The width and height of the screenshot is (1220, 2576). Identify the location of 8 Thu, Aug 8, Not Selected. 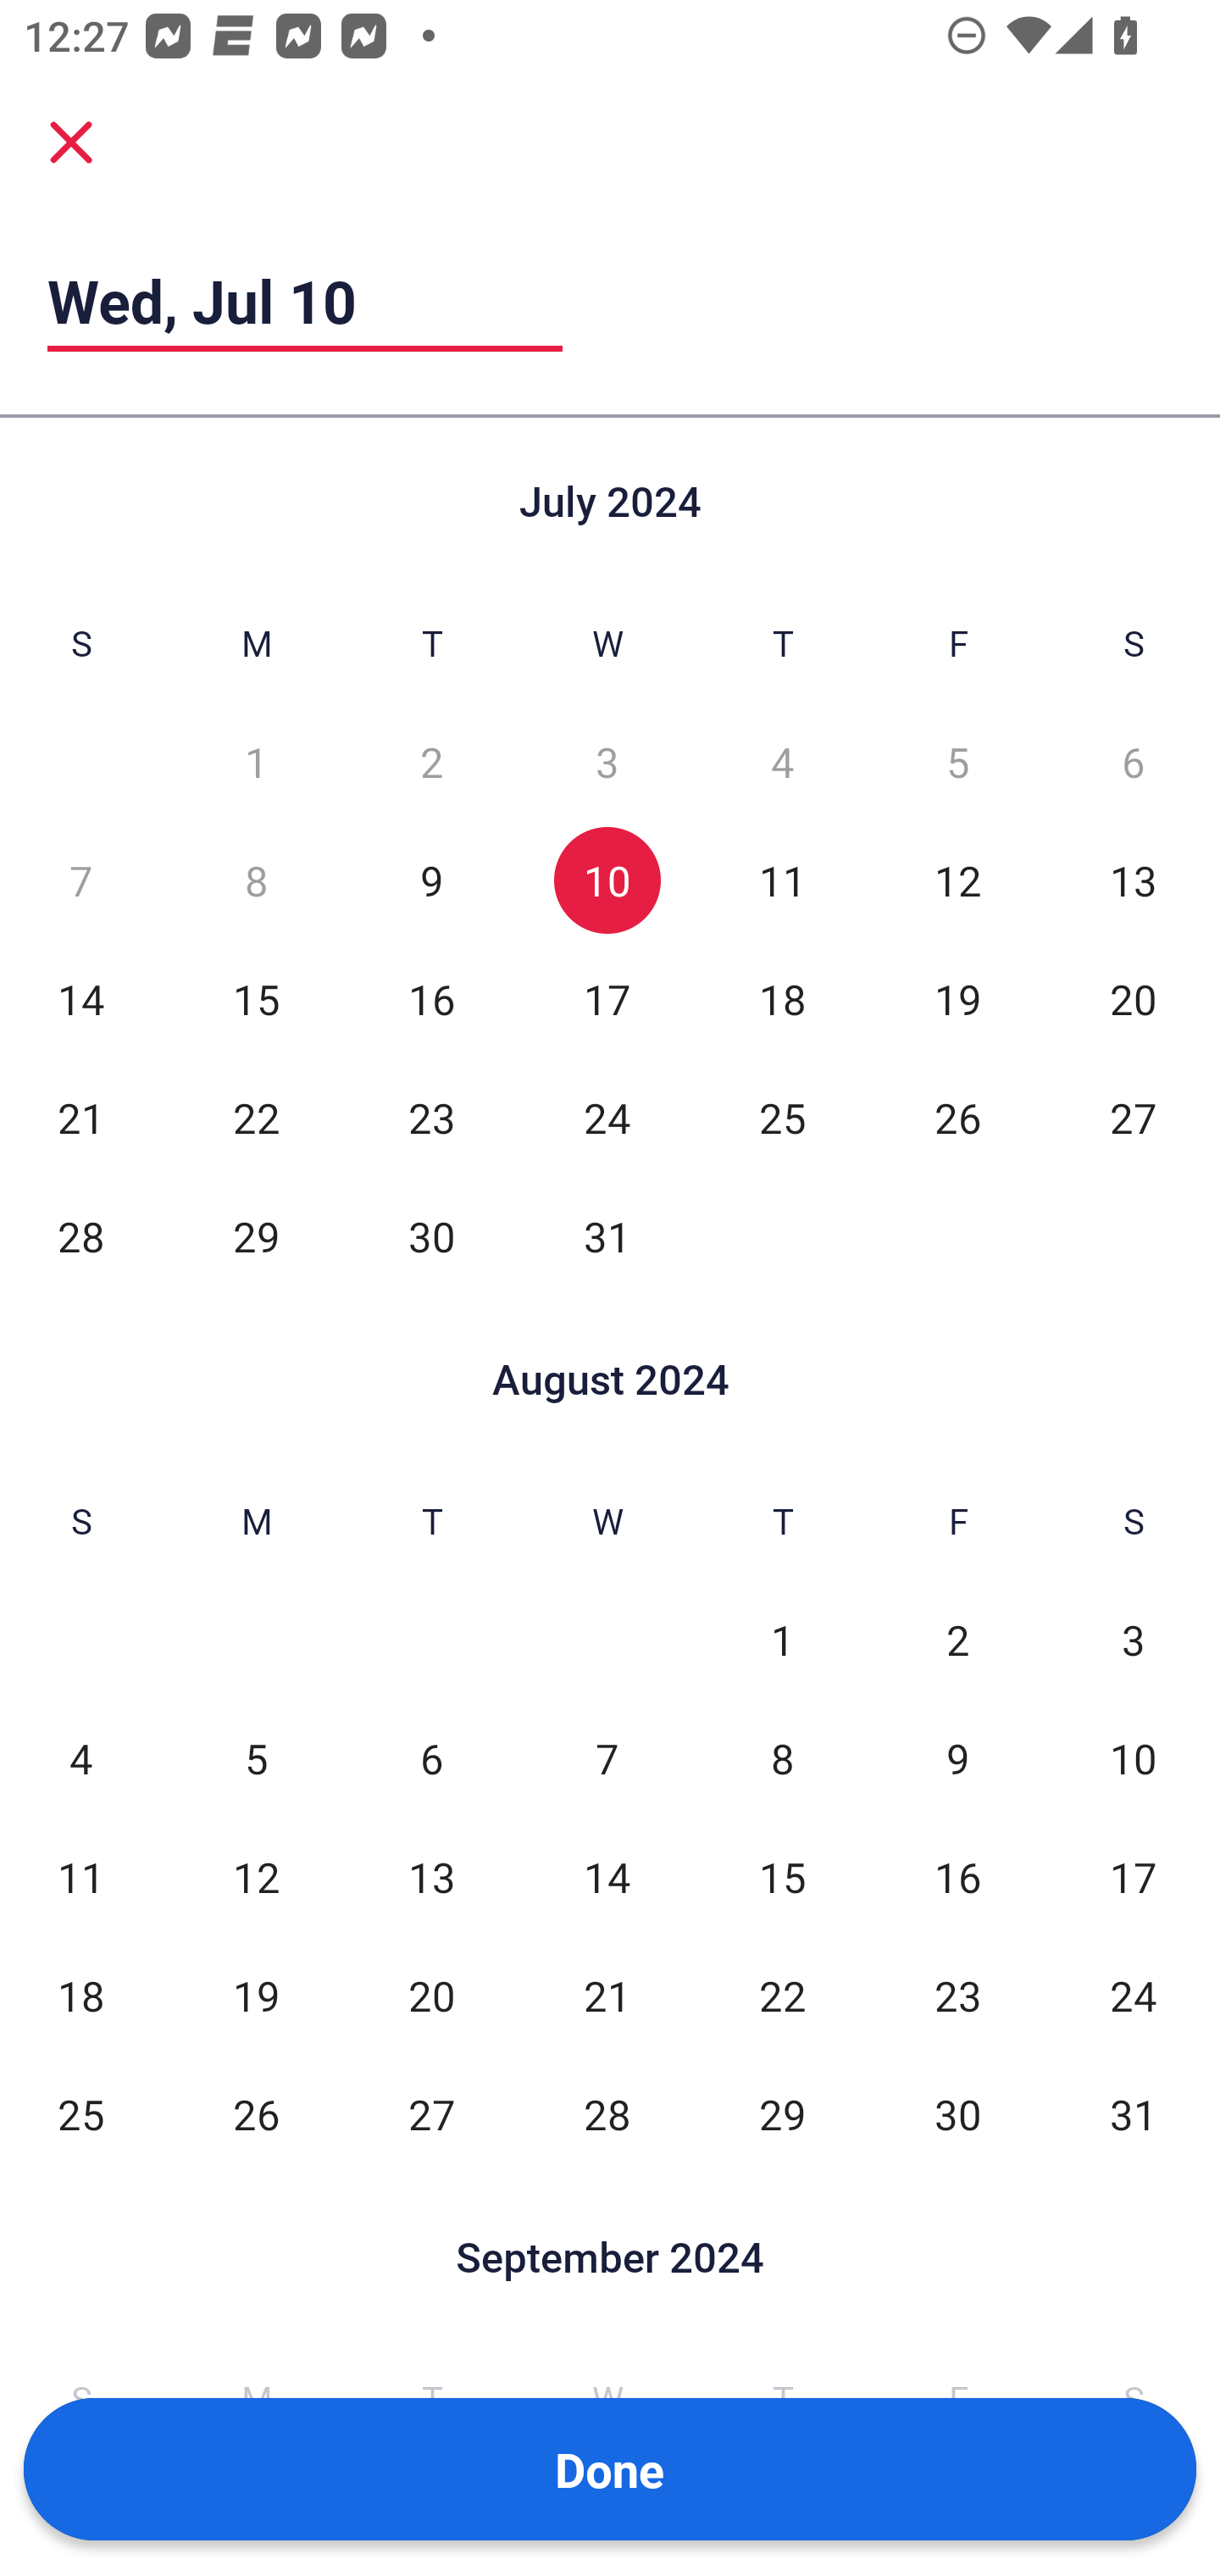
(782, 1759).